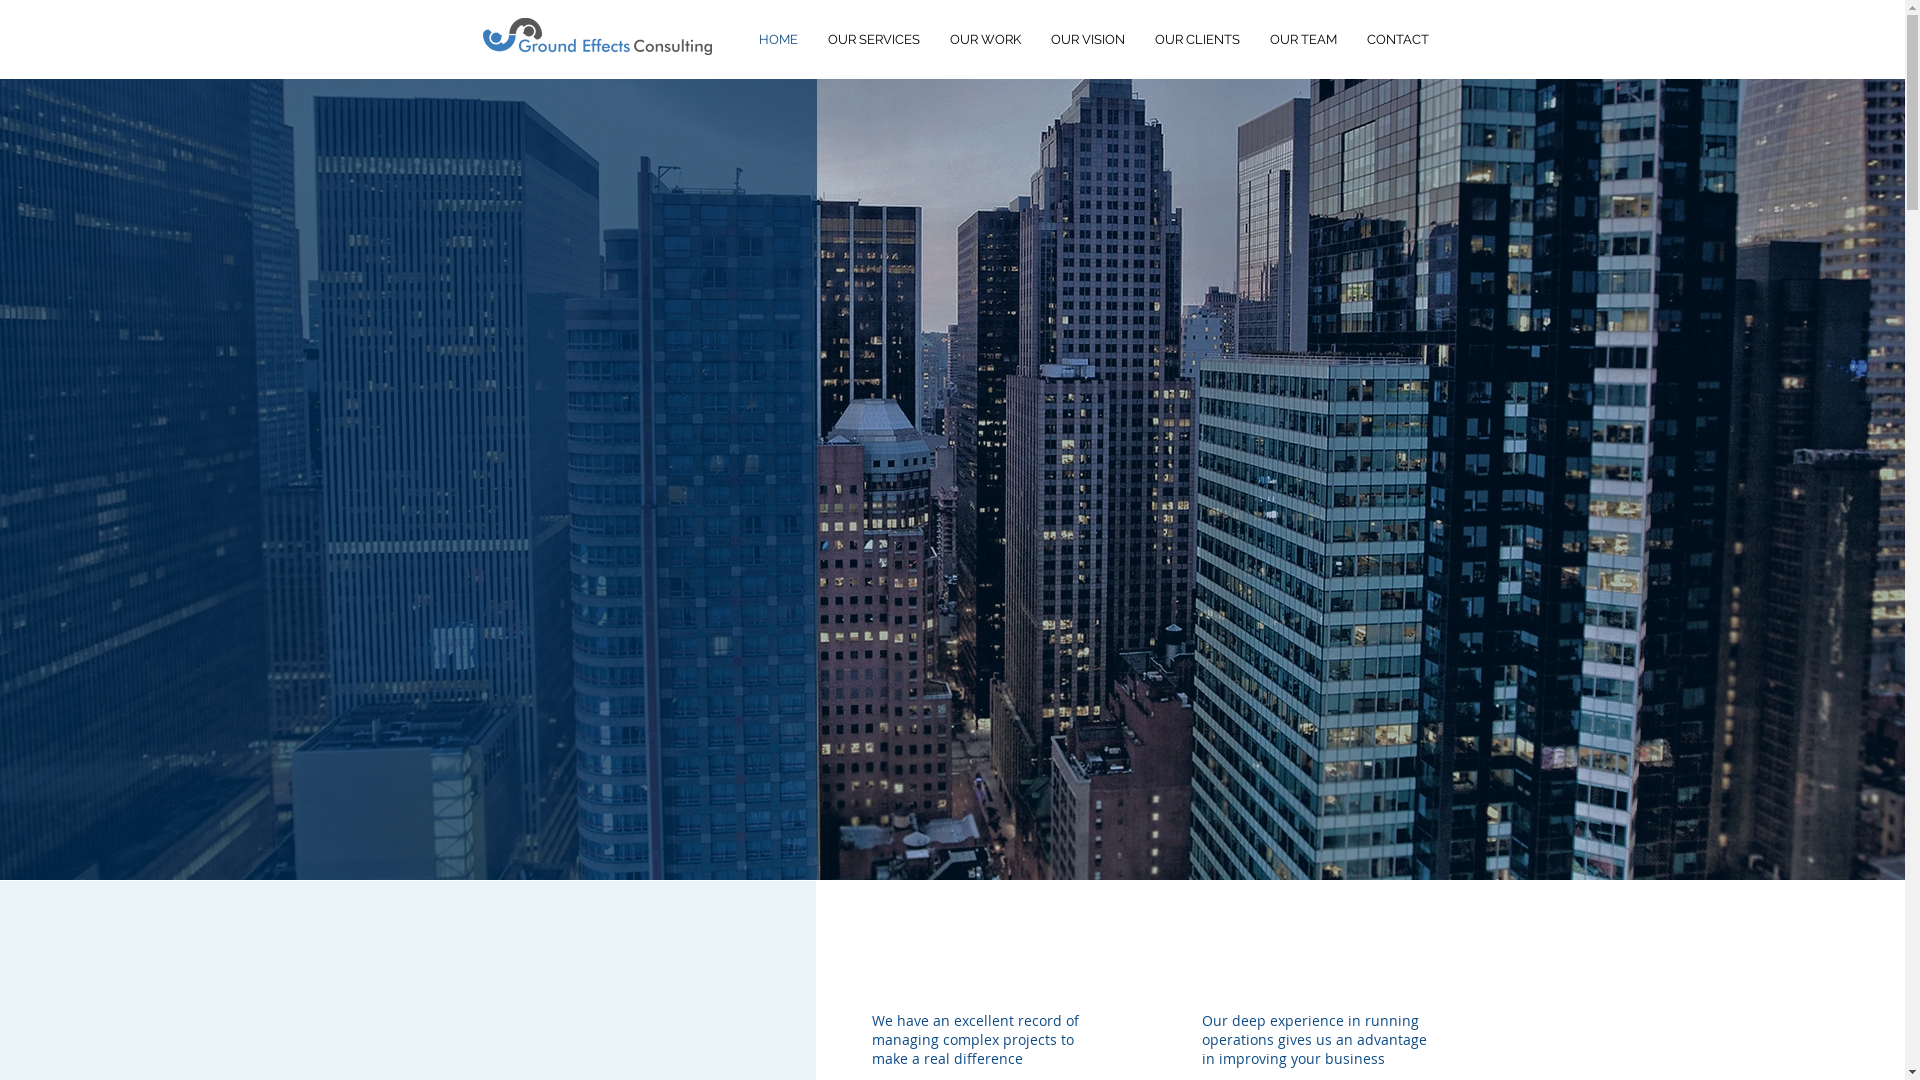 The width and height of the screenshot is (1920, 1080). What do you see at coordinates (1398, 40) in the screenshot?
I see `CONTACT` at bounding box center [1398, 40].